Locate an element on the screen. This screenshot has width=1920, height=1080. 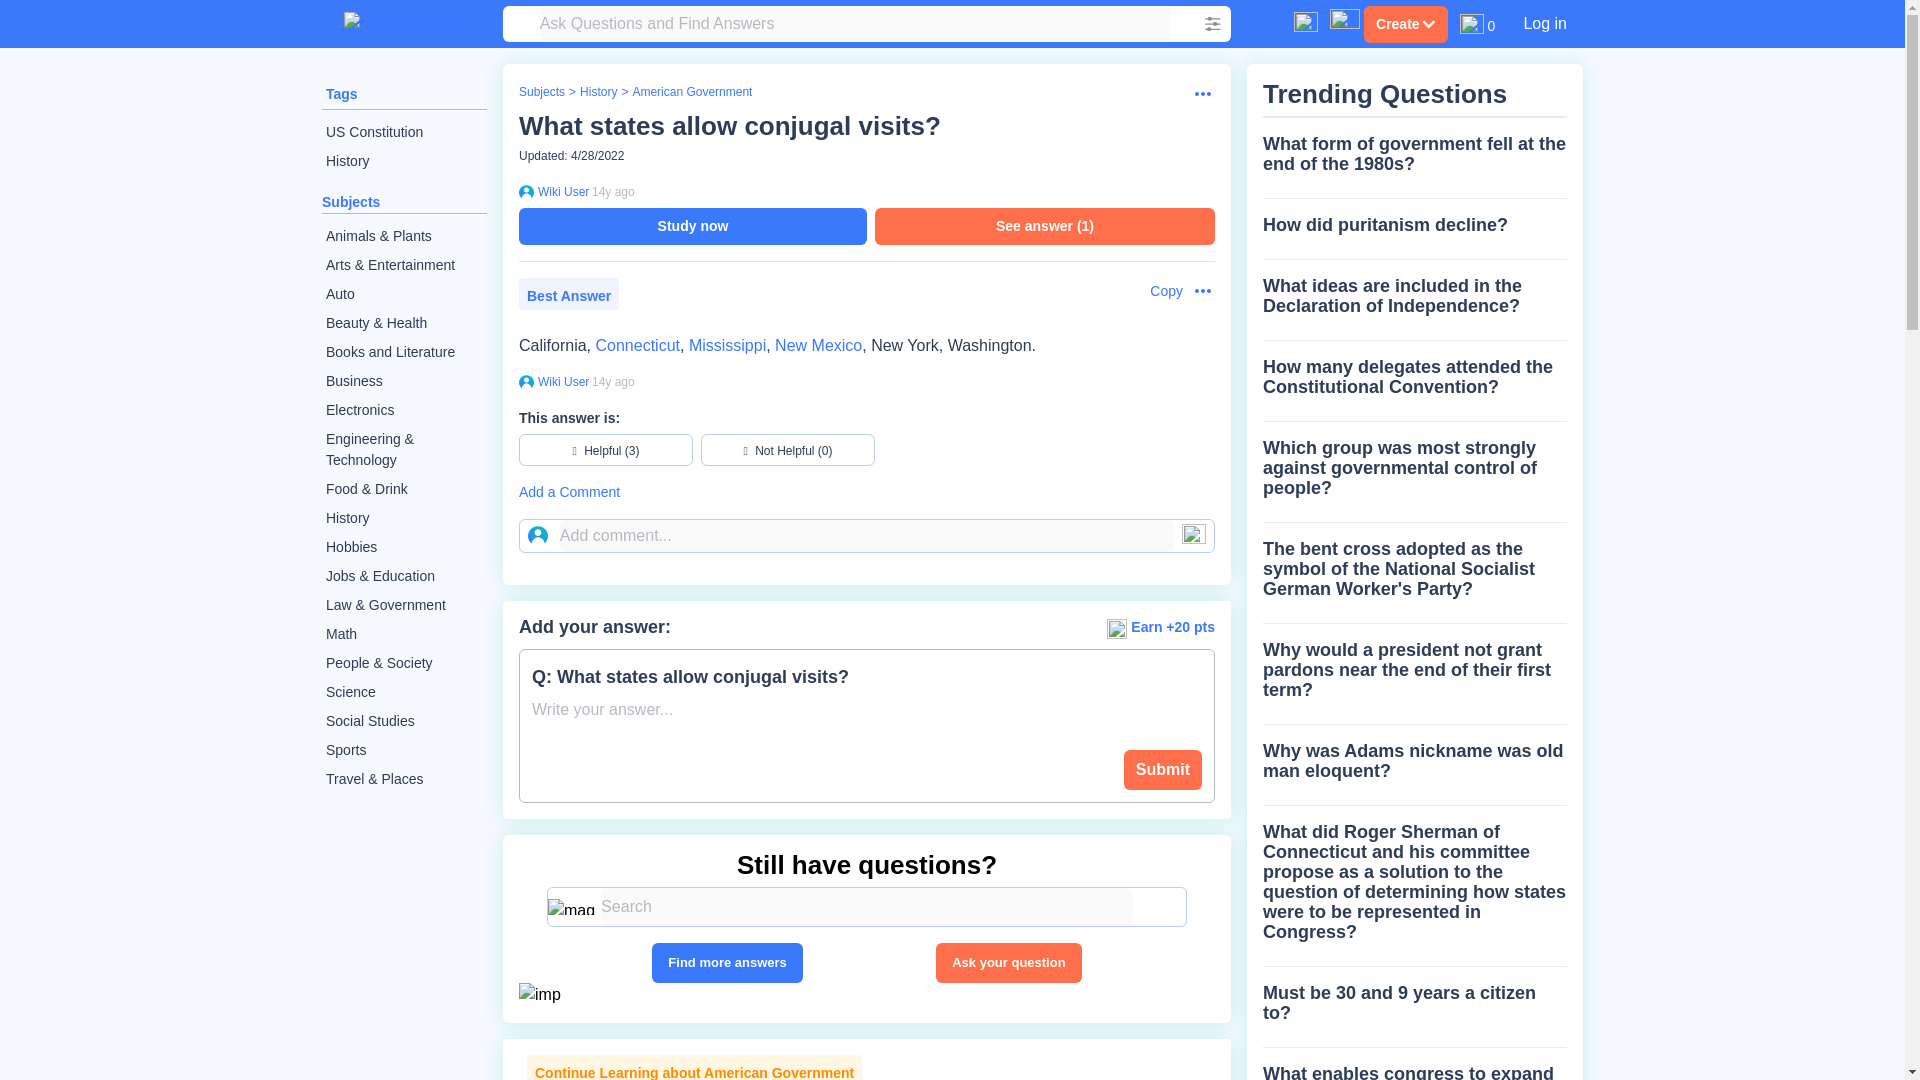
Subjects is located at coordinates (541, 92).